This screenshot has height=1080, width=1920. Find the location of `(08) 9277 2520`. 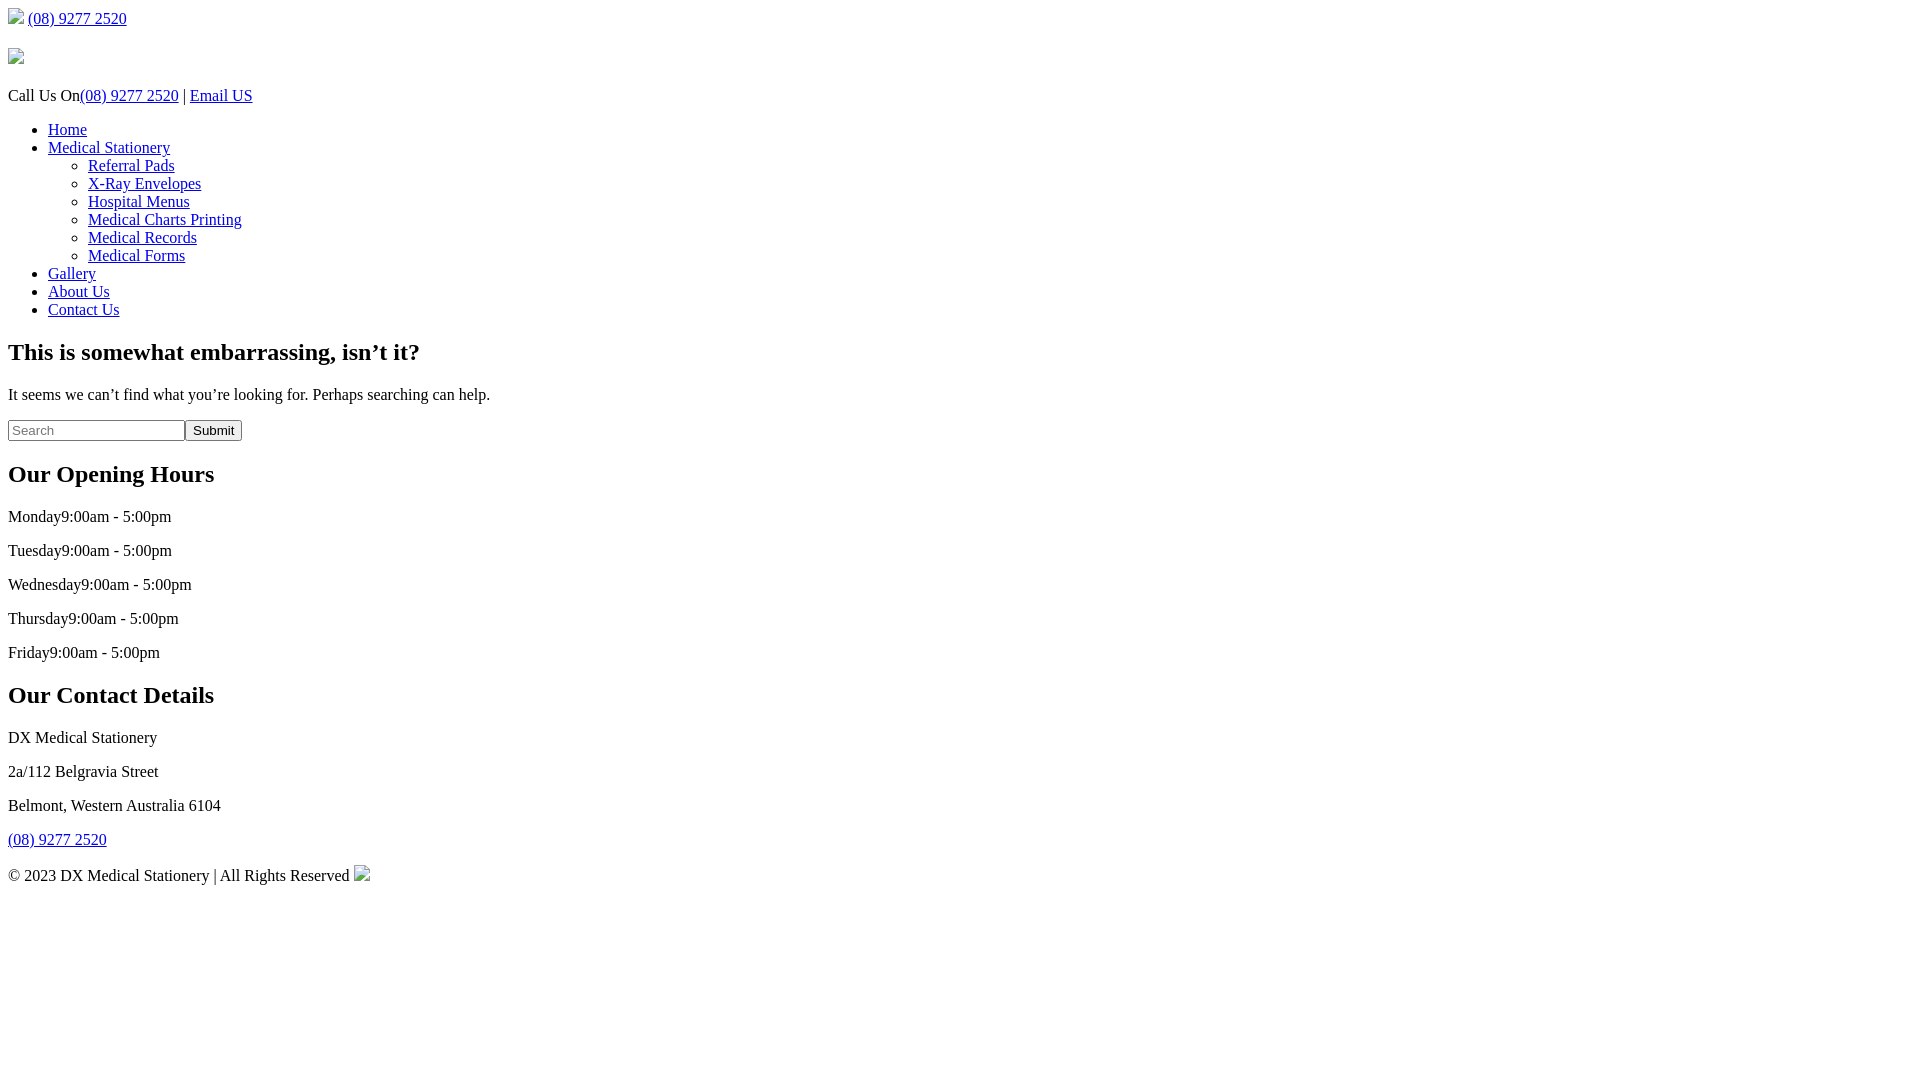

(08) 9277 2520 is located at coordinates (58, 840).